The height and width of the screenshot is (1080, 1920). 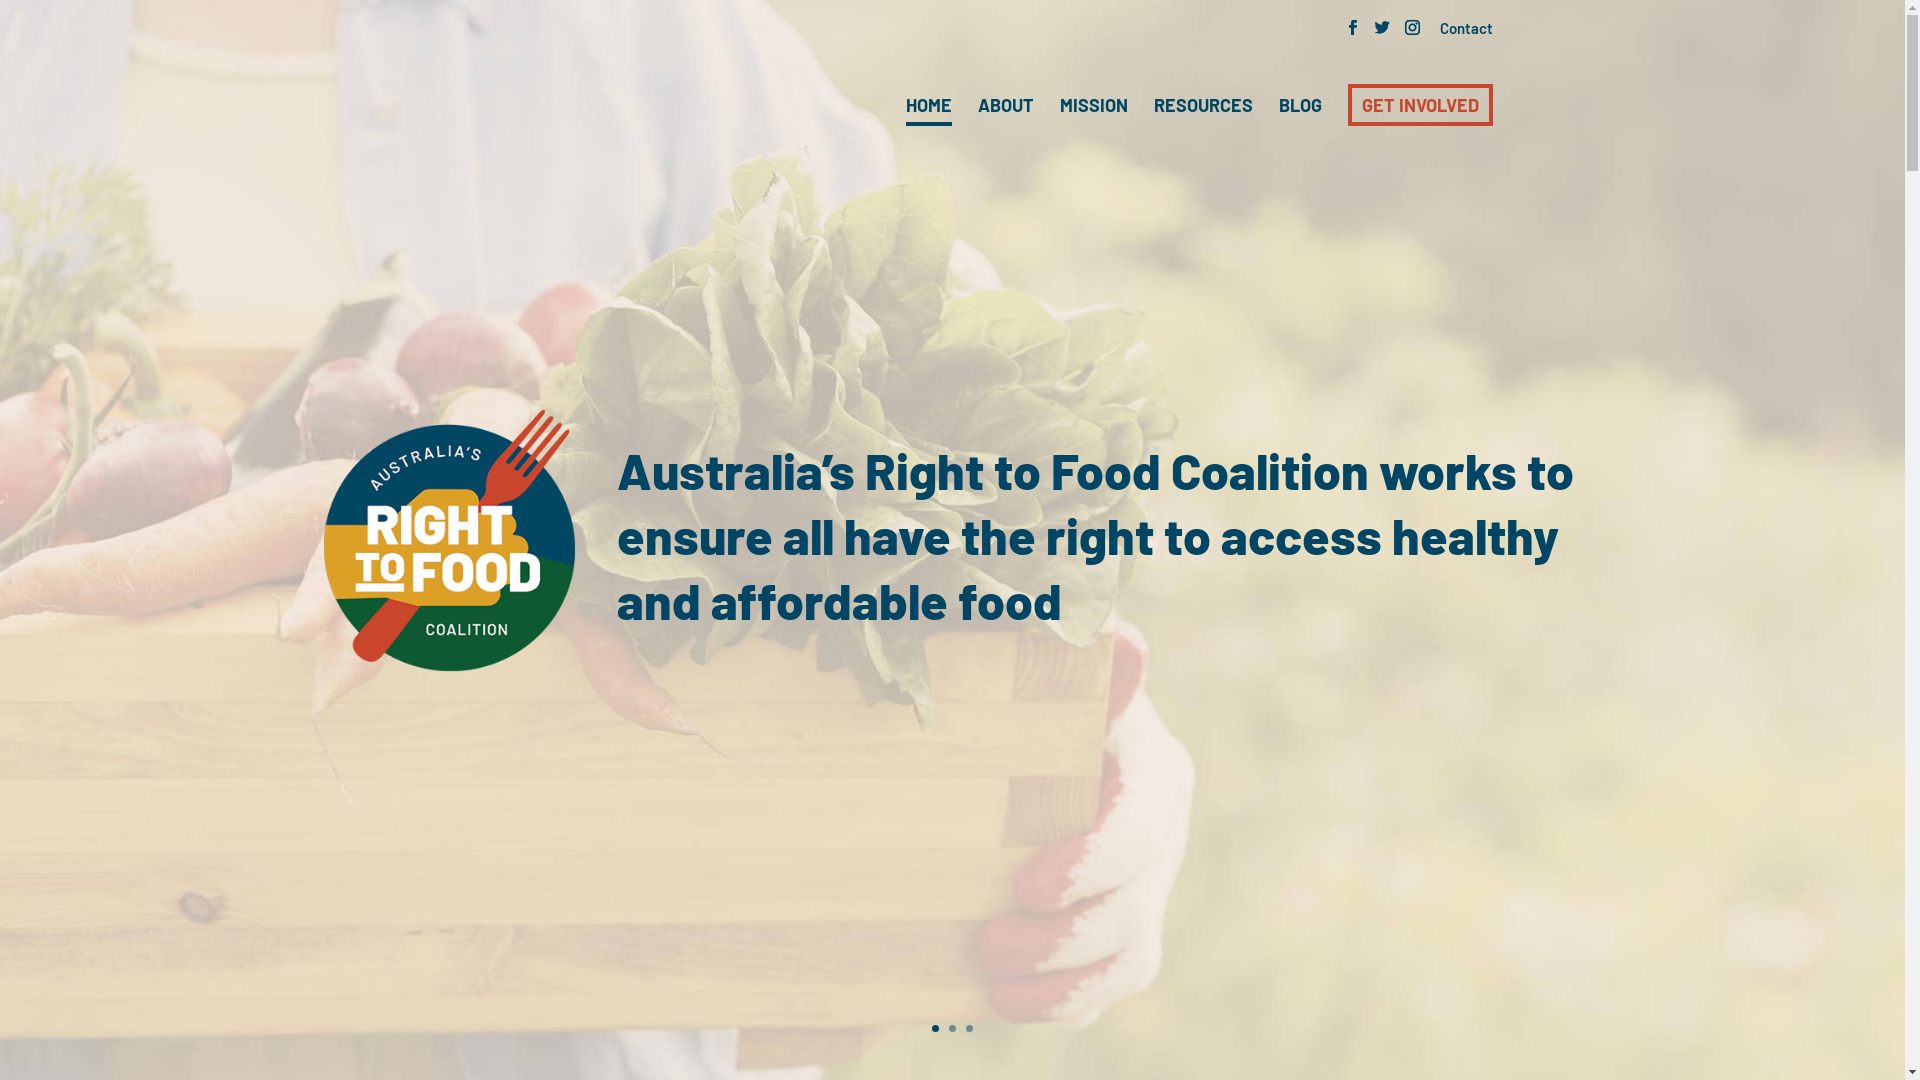 What do you see at coordinates (1466, 30) in the screenshot?
I see `Contact` at bounding box center [1466, 30].